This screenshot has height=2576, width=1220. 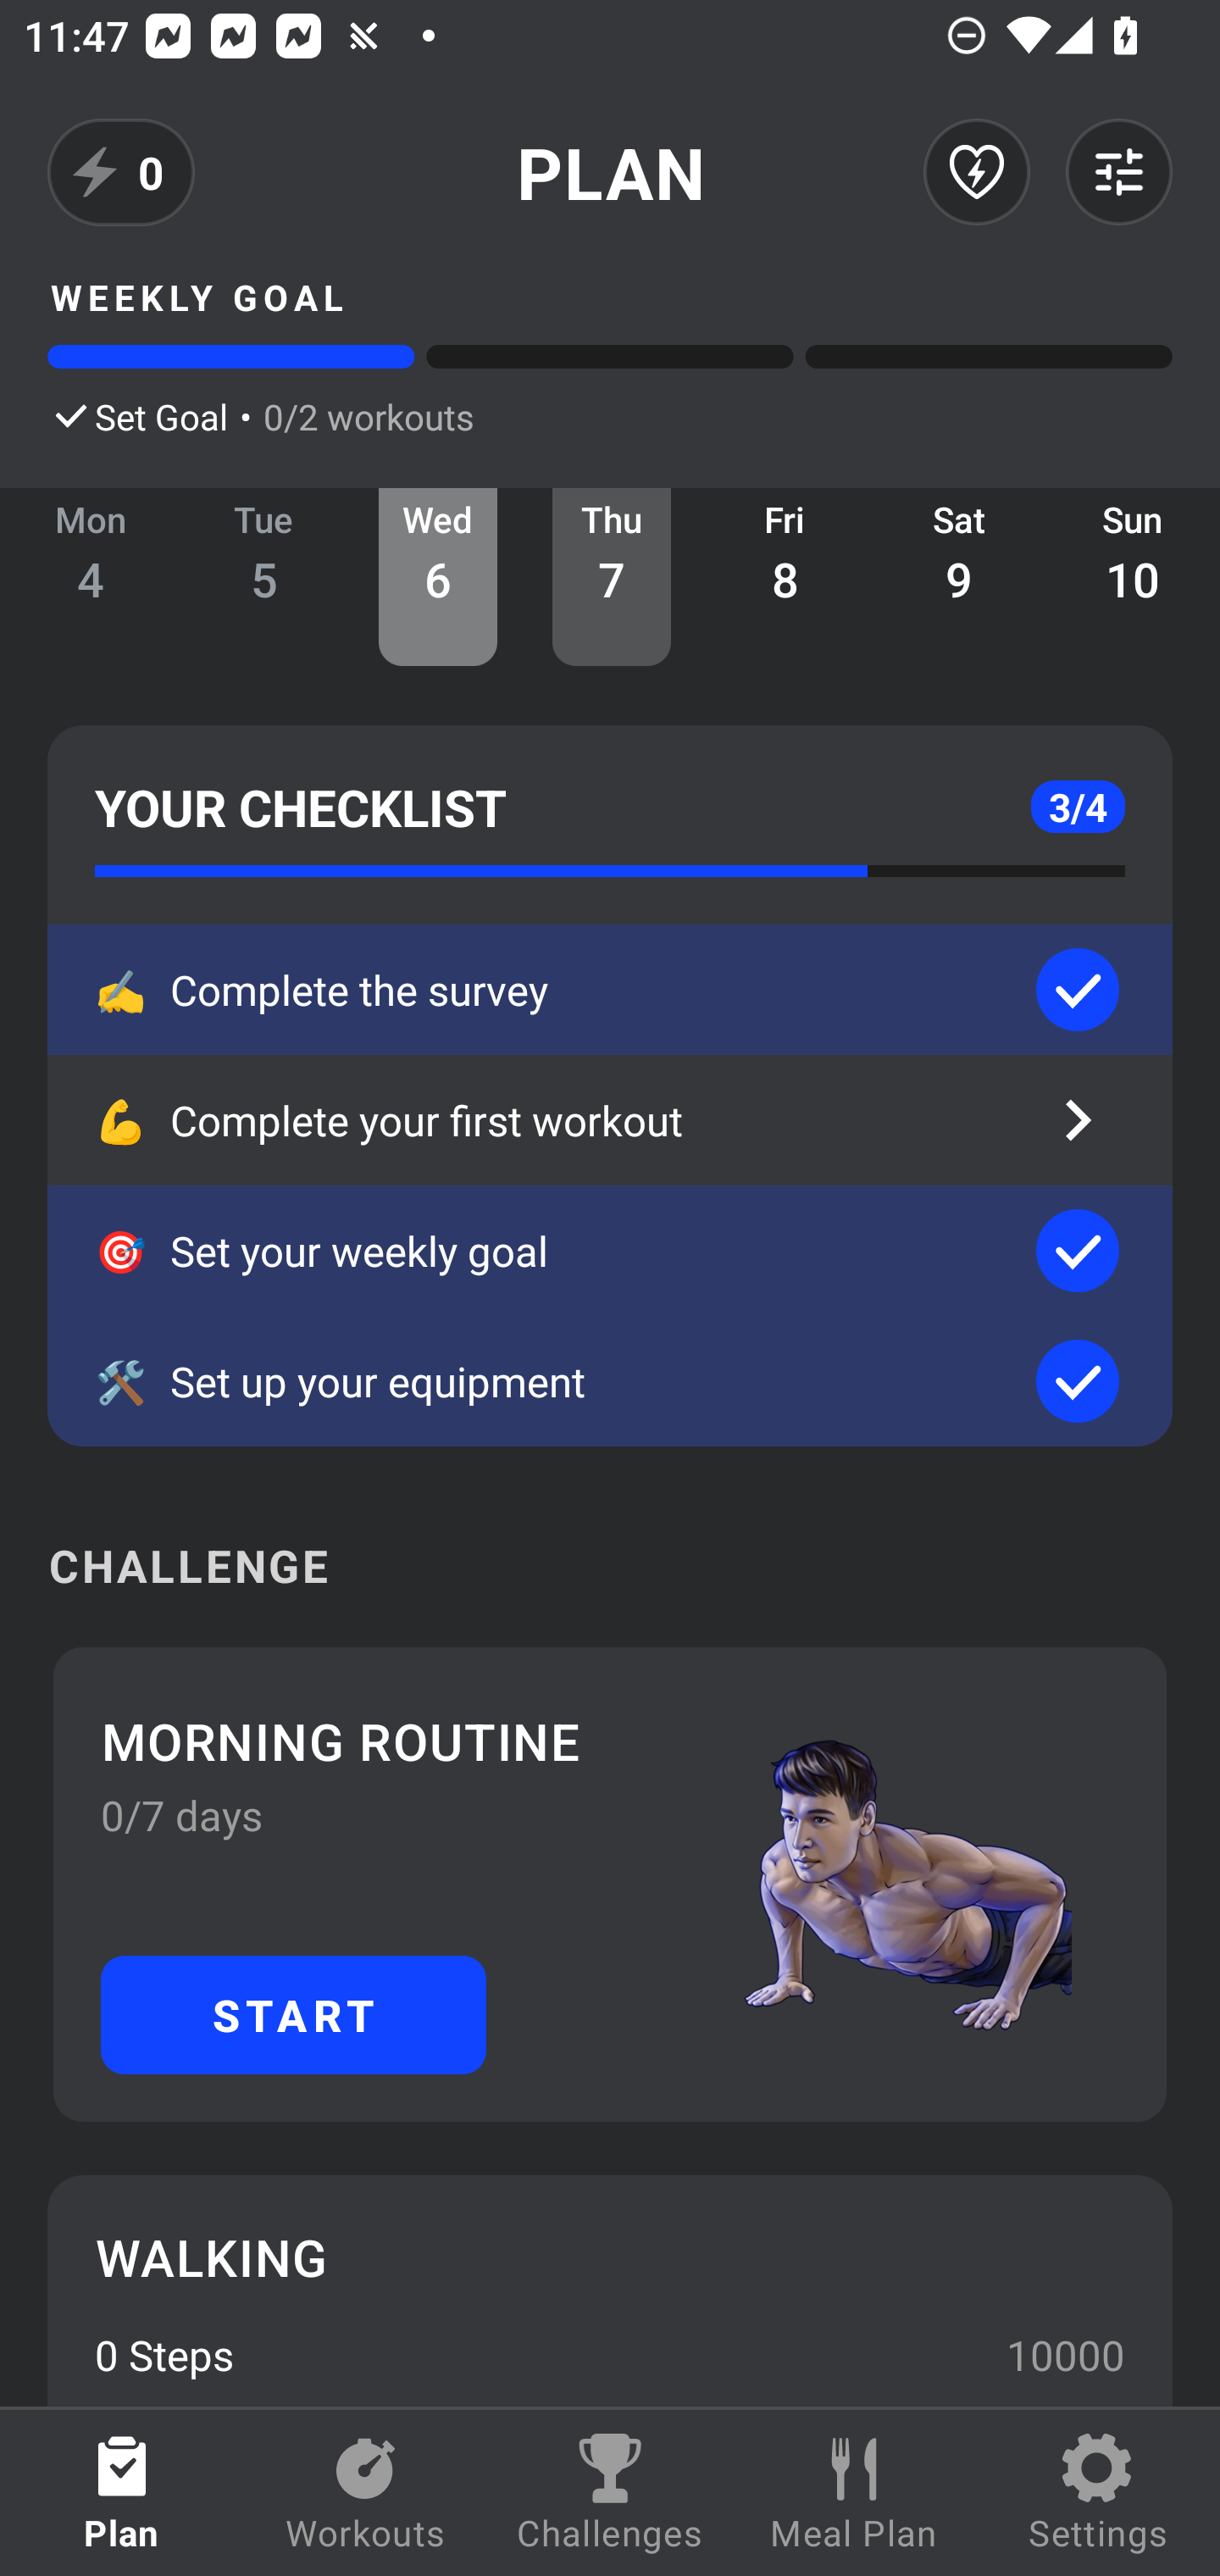 I want to click on MORNING ROUTINE 0/7 days START, so click(x=610, y=1885).